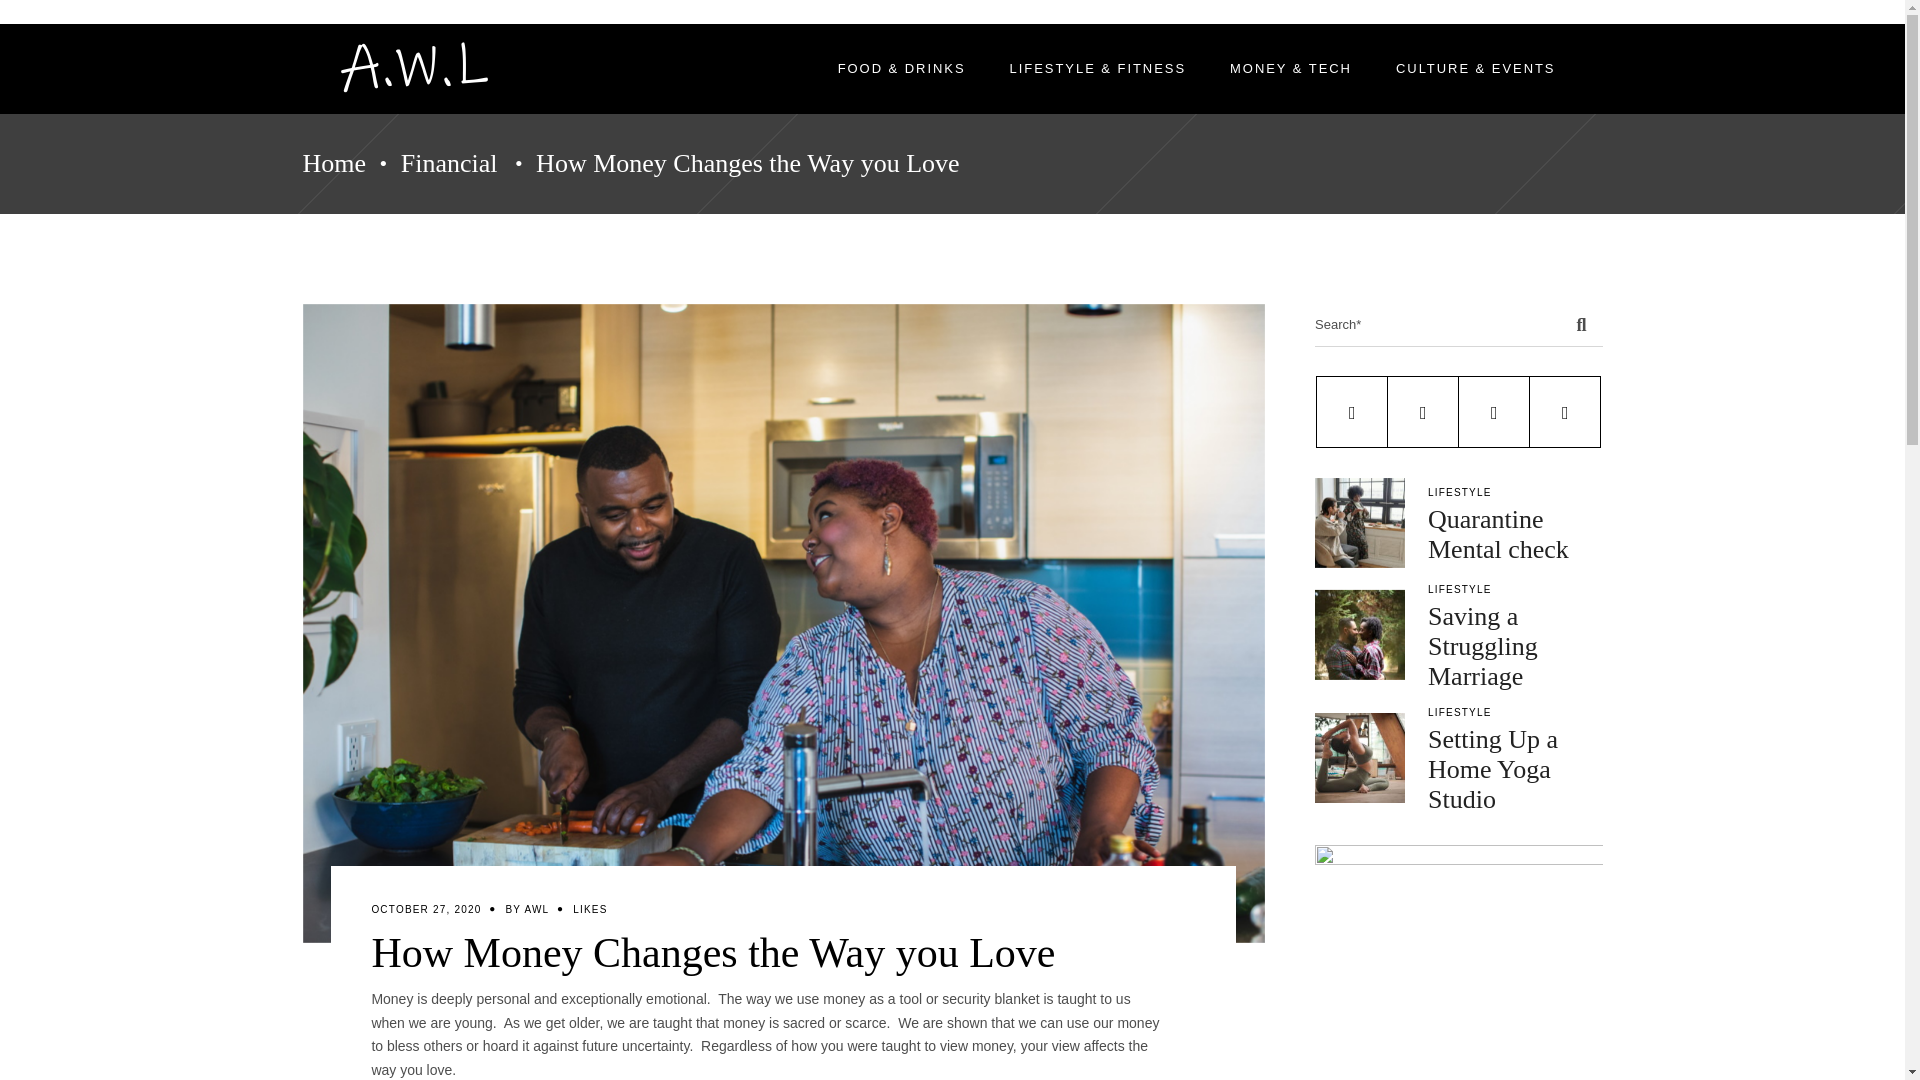  I want to click on Setting Up a Home Yoga Studio, so click(1492, 769).